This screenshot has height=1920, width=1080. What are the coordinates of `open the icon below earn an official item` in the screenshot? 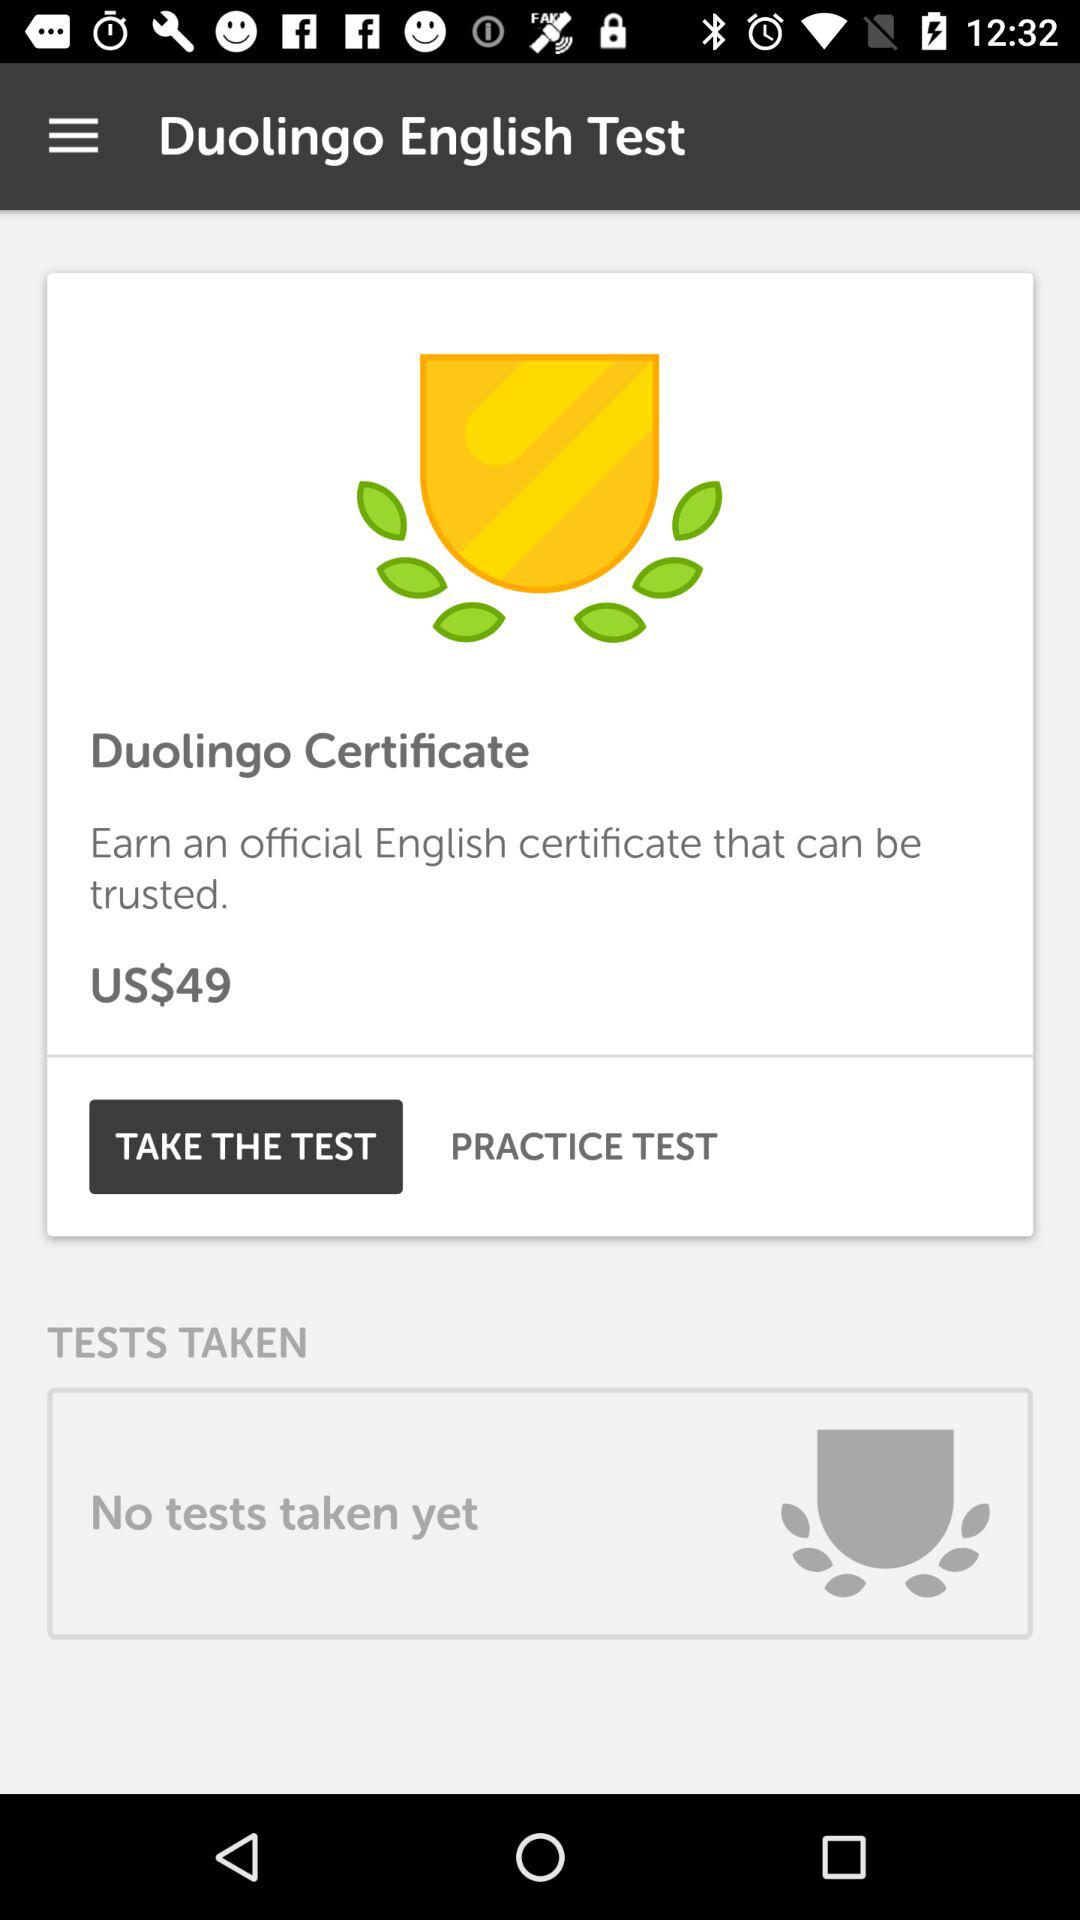 It's located at (540, 986).